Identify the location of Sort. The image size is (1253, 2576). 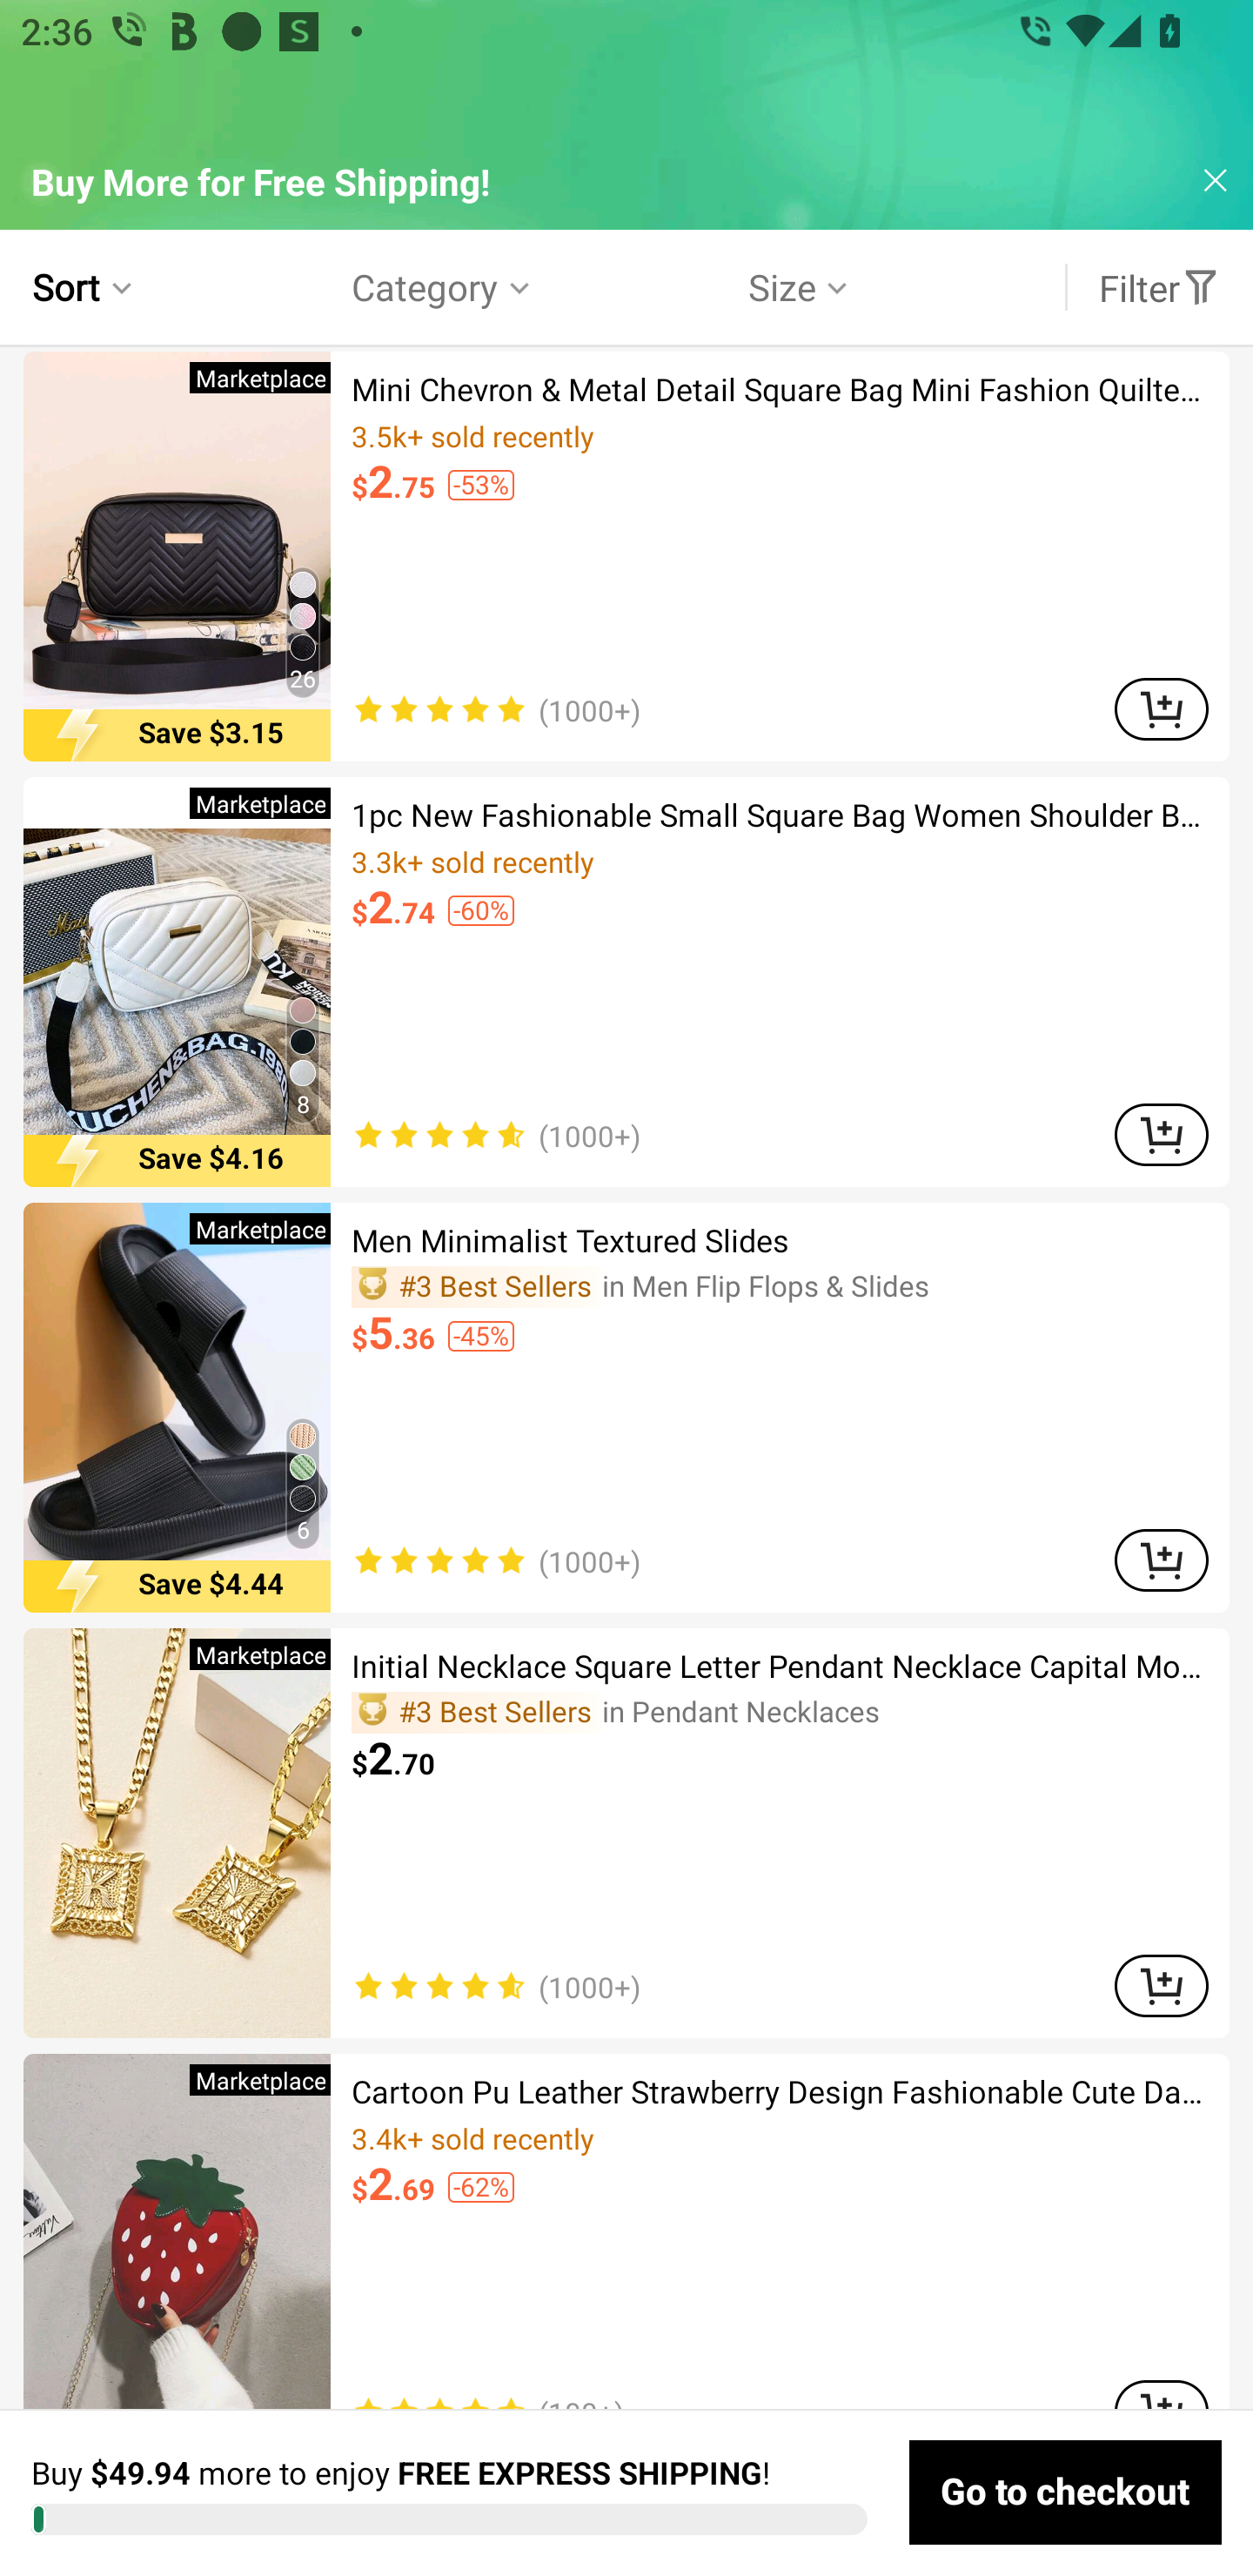
(85, 287).